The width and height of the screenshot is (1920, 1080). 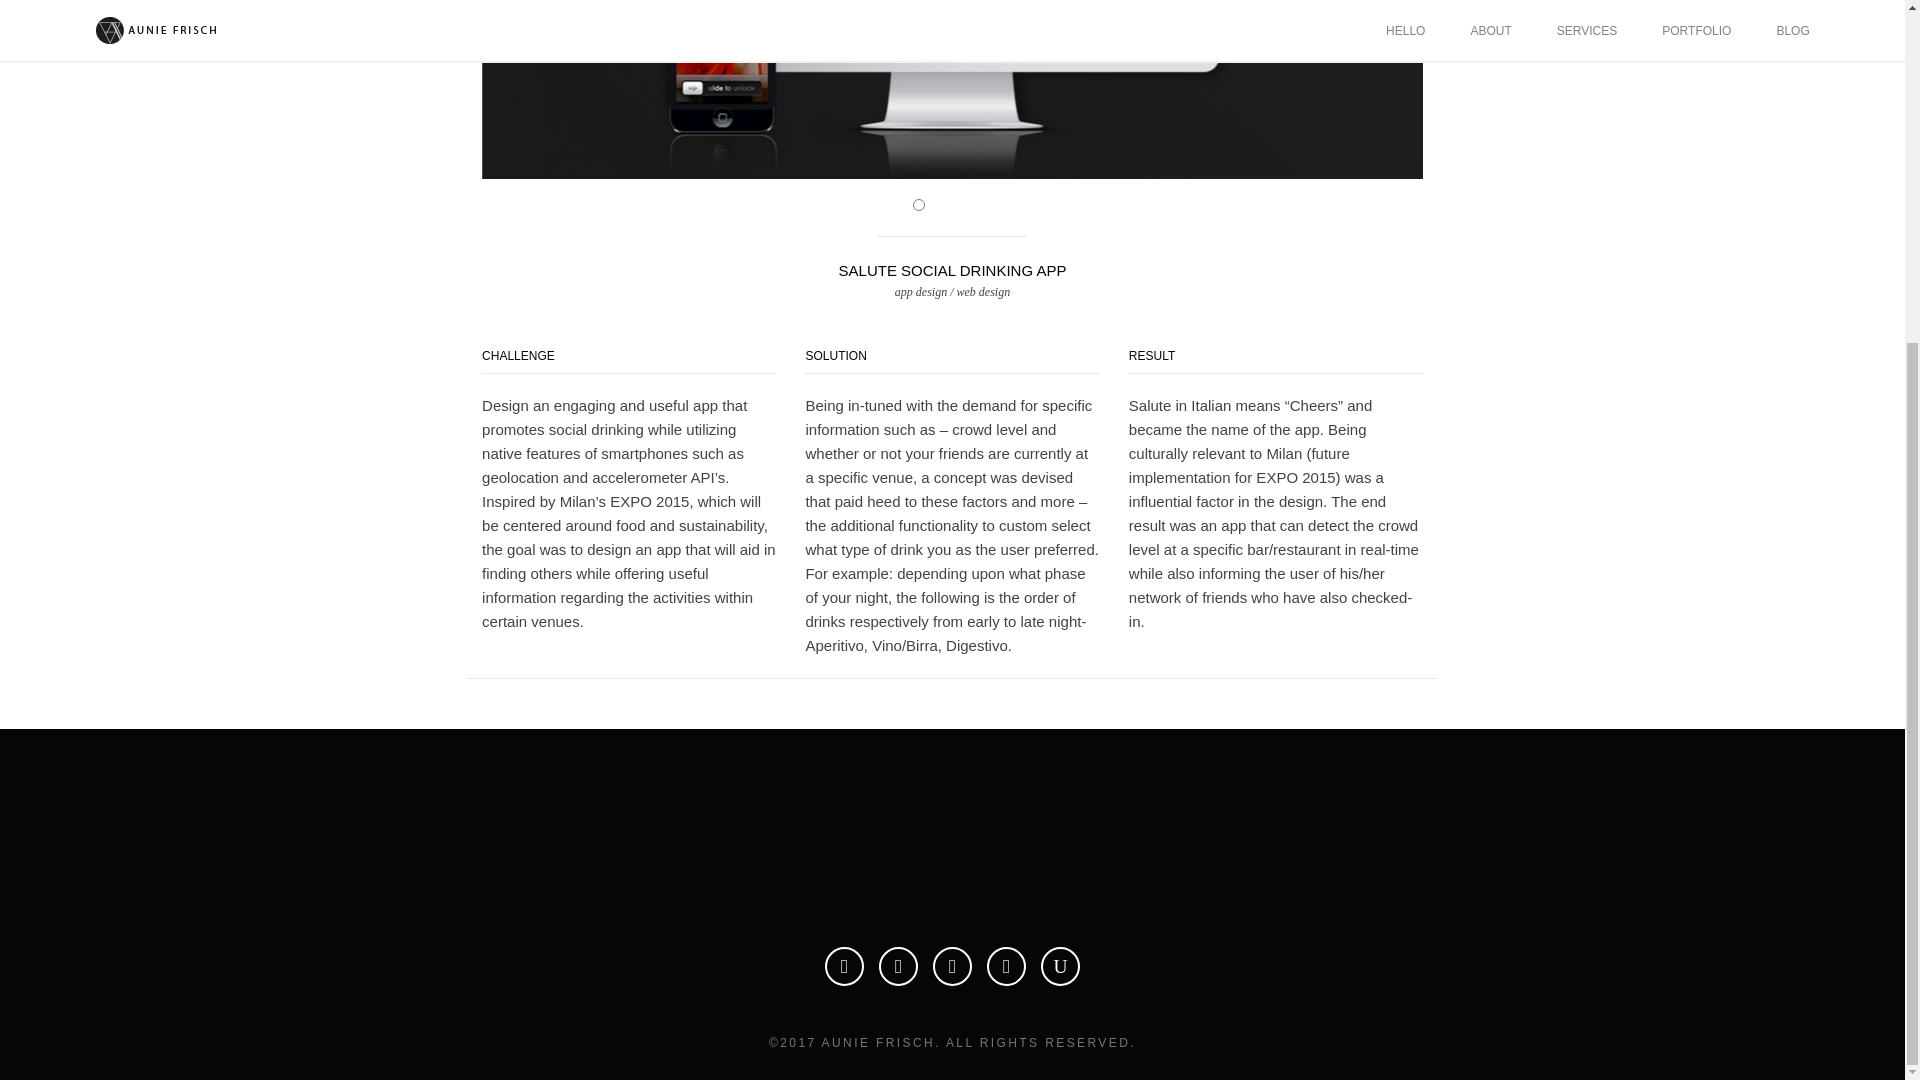 What do you see at coordinates (1060, 966) in the screenshot?
I see `YouTube` at bounding box center [1060, 966].